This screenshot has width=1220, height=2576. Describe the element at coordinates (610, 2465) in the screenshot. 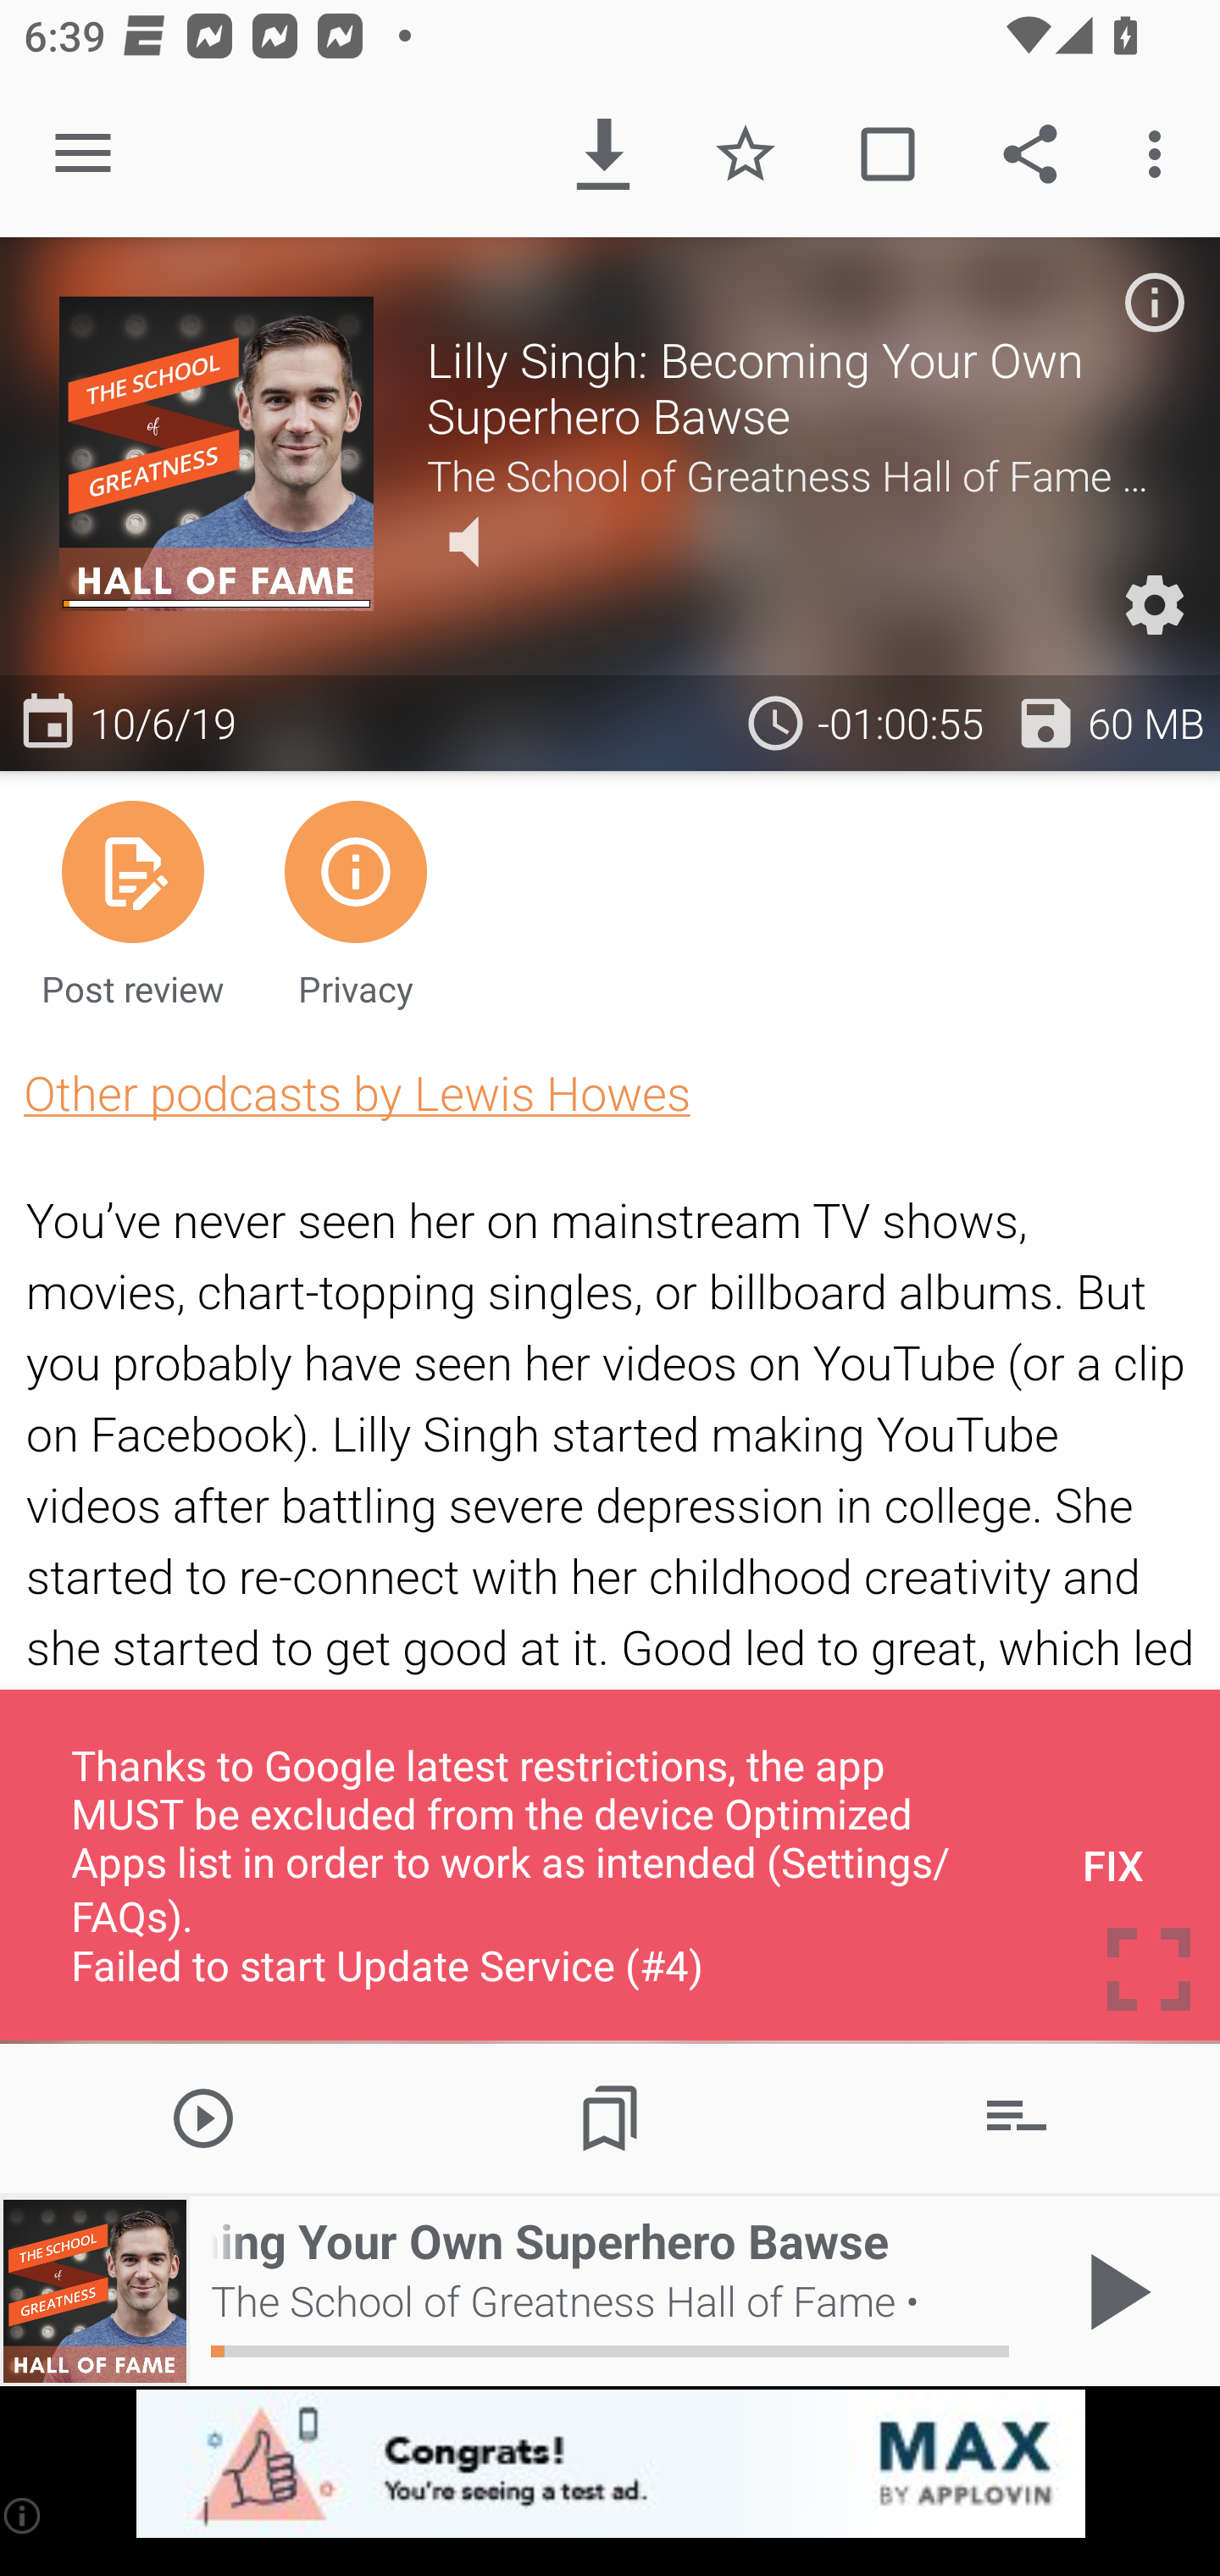

I see `app-monetization` at that location.